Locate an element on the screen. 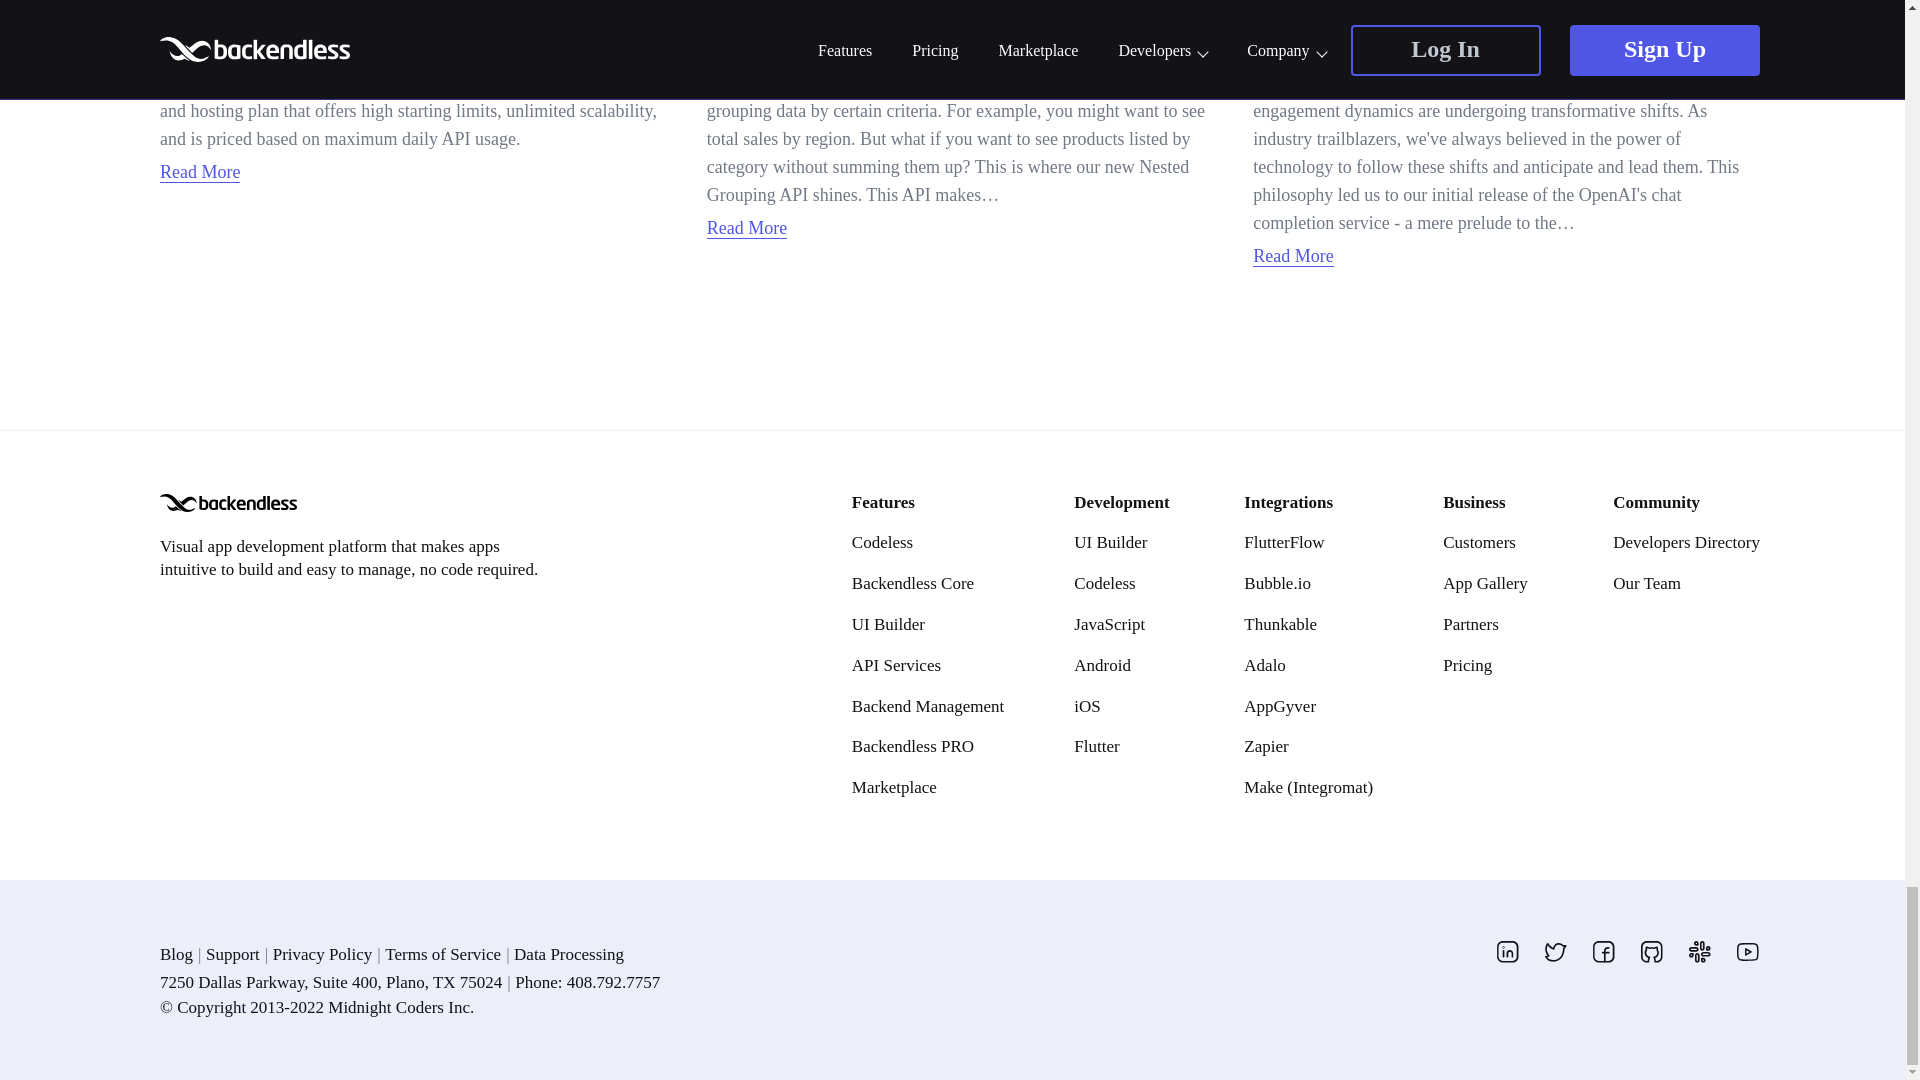  github is located at coordinates (1652, 952).